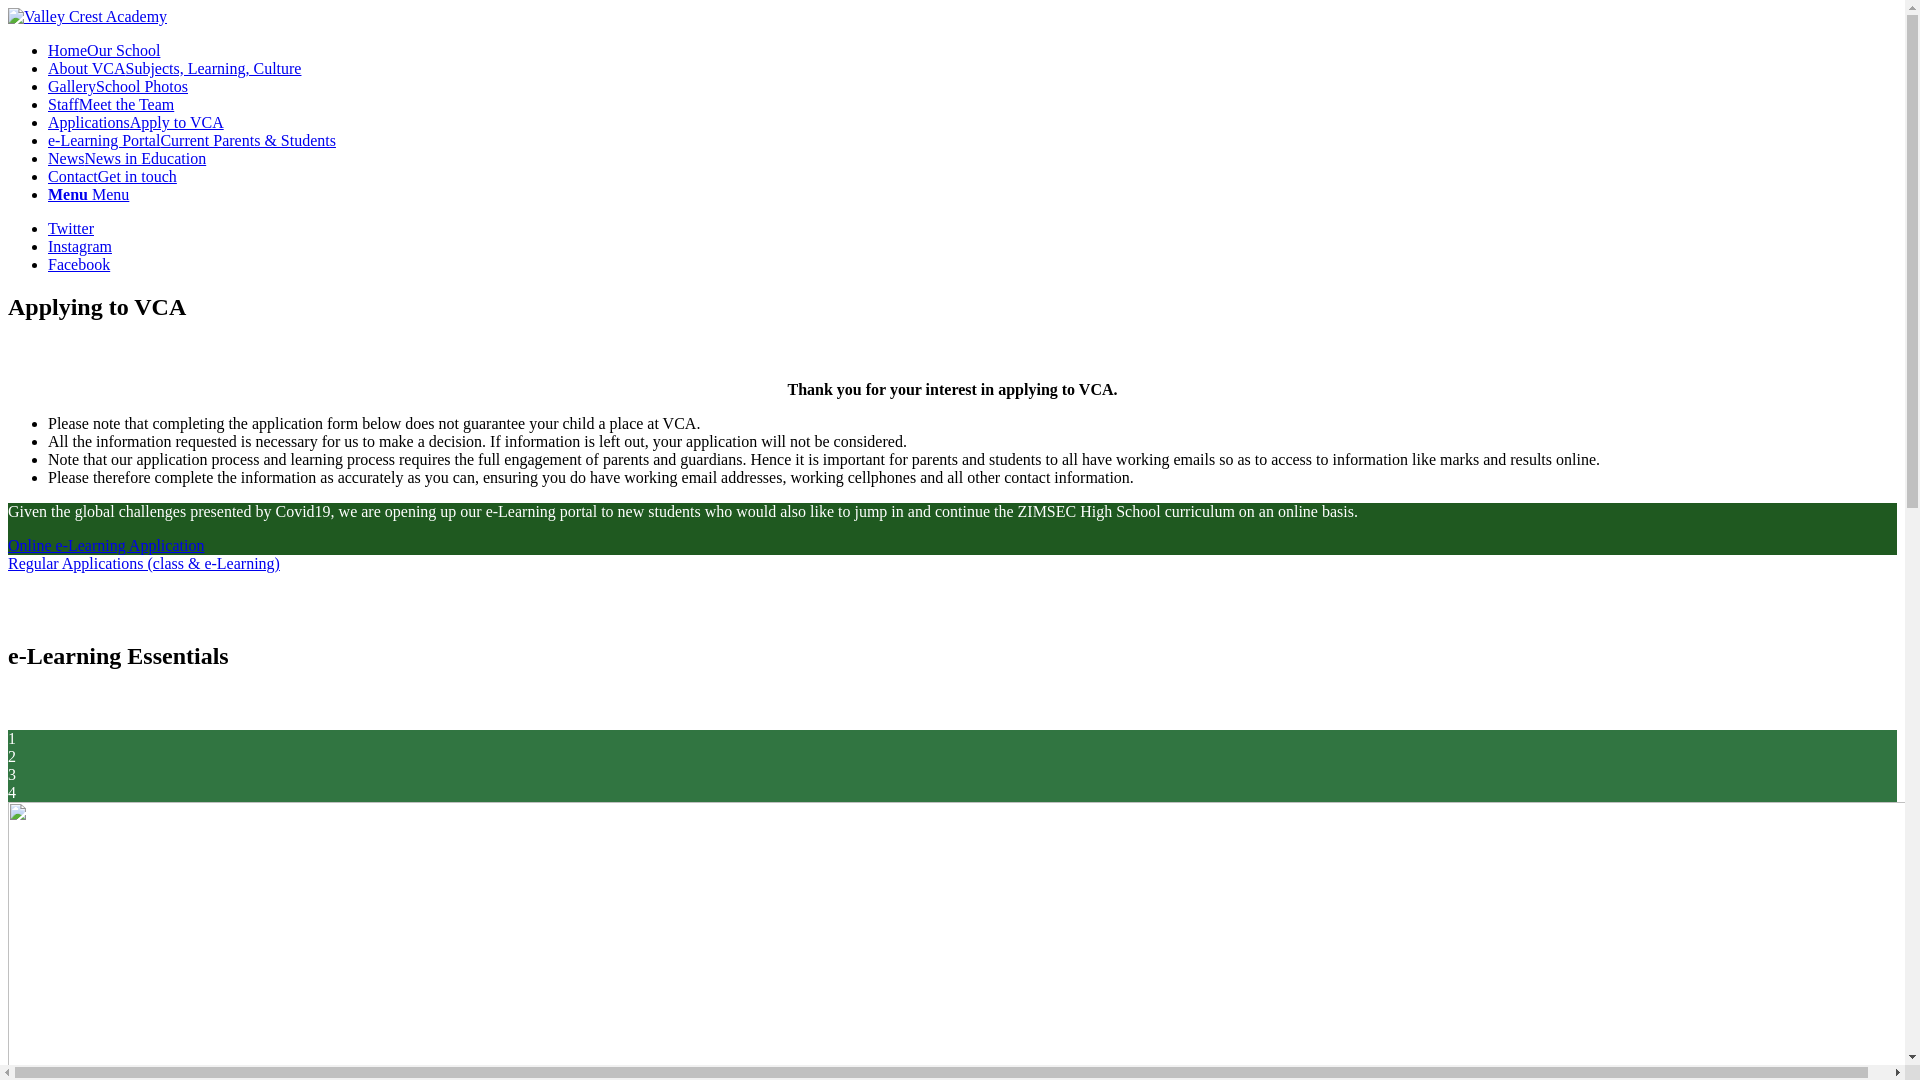 The height and width of the screenshot is (1080, 1920). What do you see at coordinates (71, 228) in the screenshot?
I see `Twitter` at bounding box center [71, 228].